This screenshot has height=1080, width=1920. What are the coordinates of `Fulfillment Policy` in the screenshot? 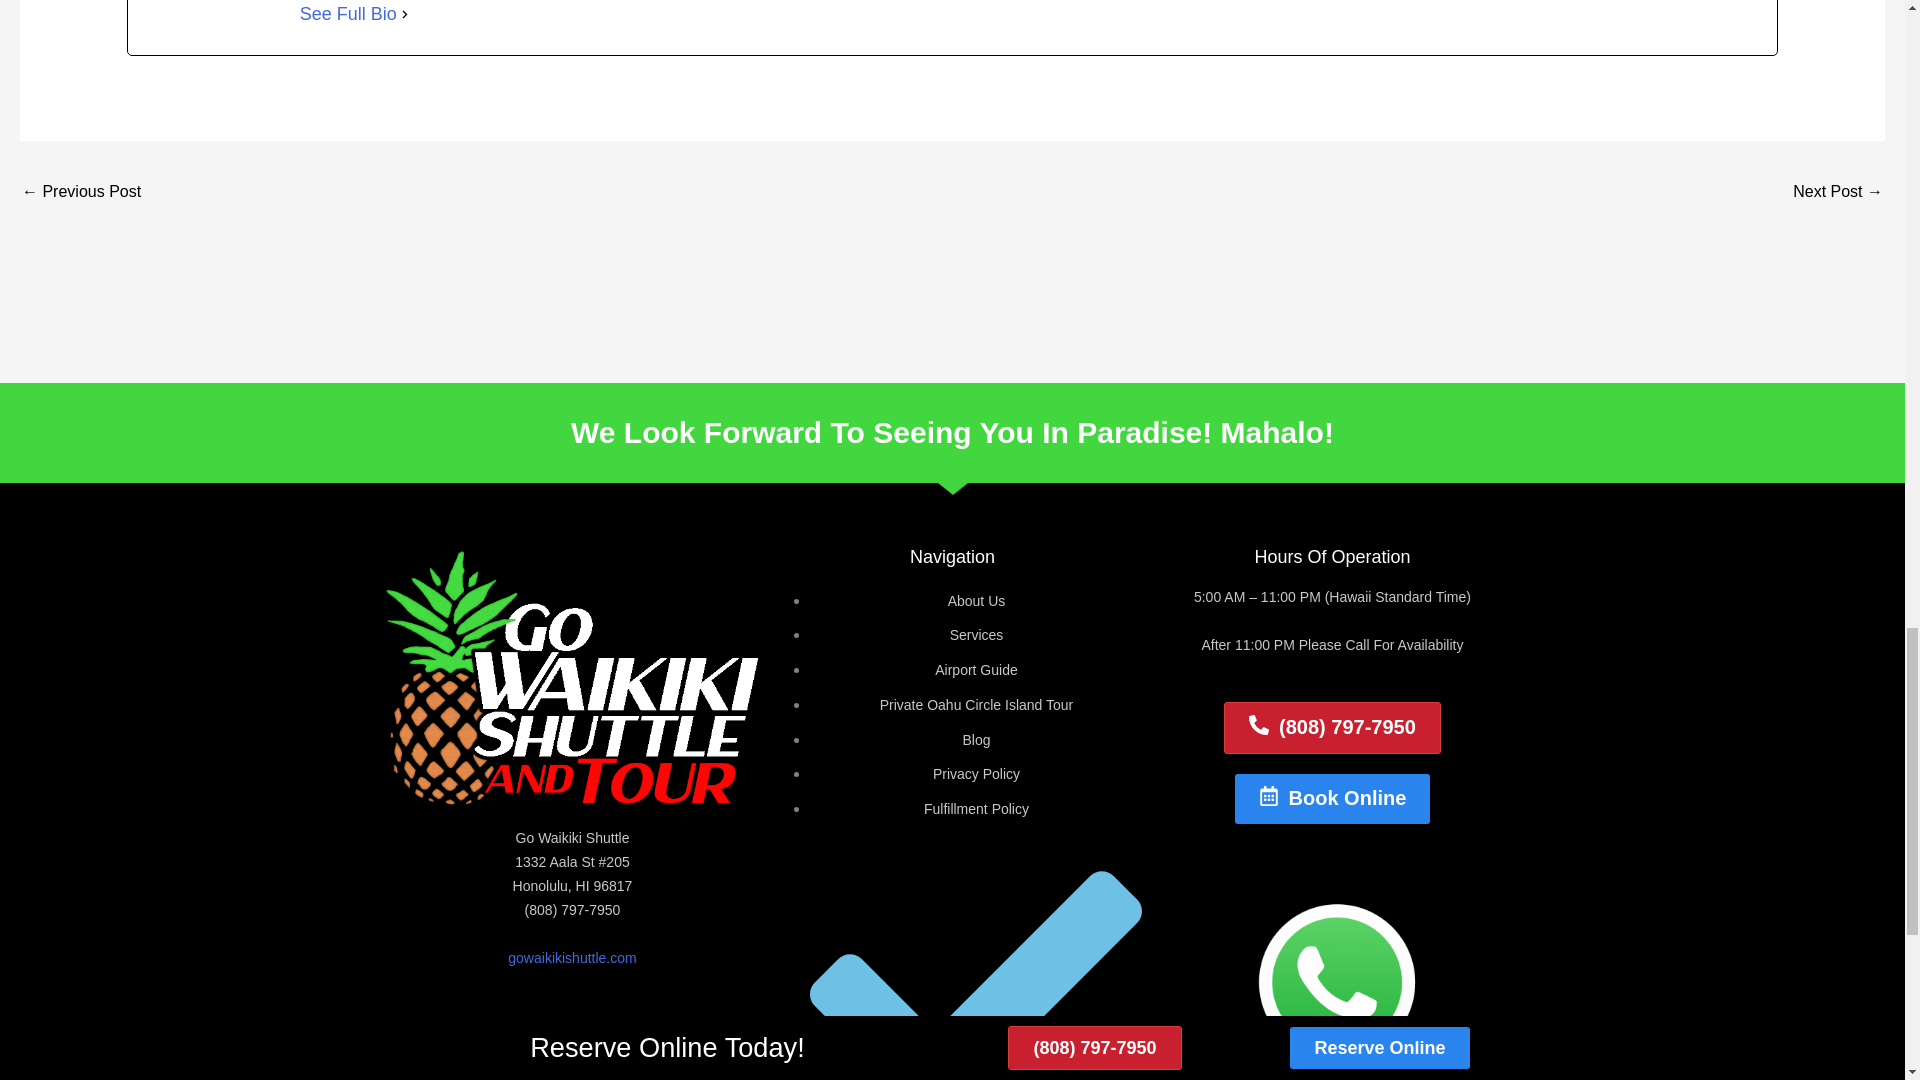 It's located at (976, 808).